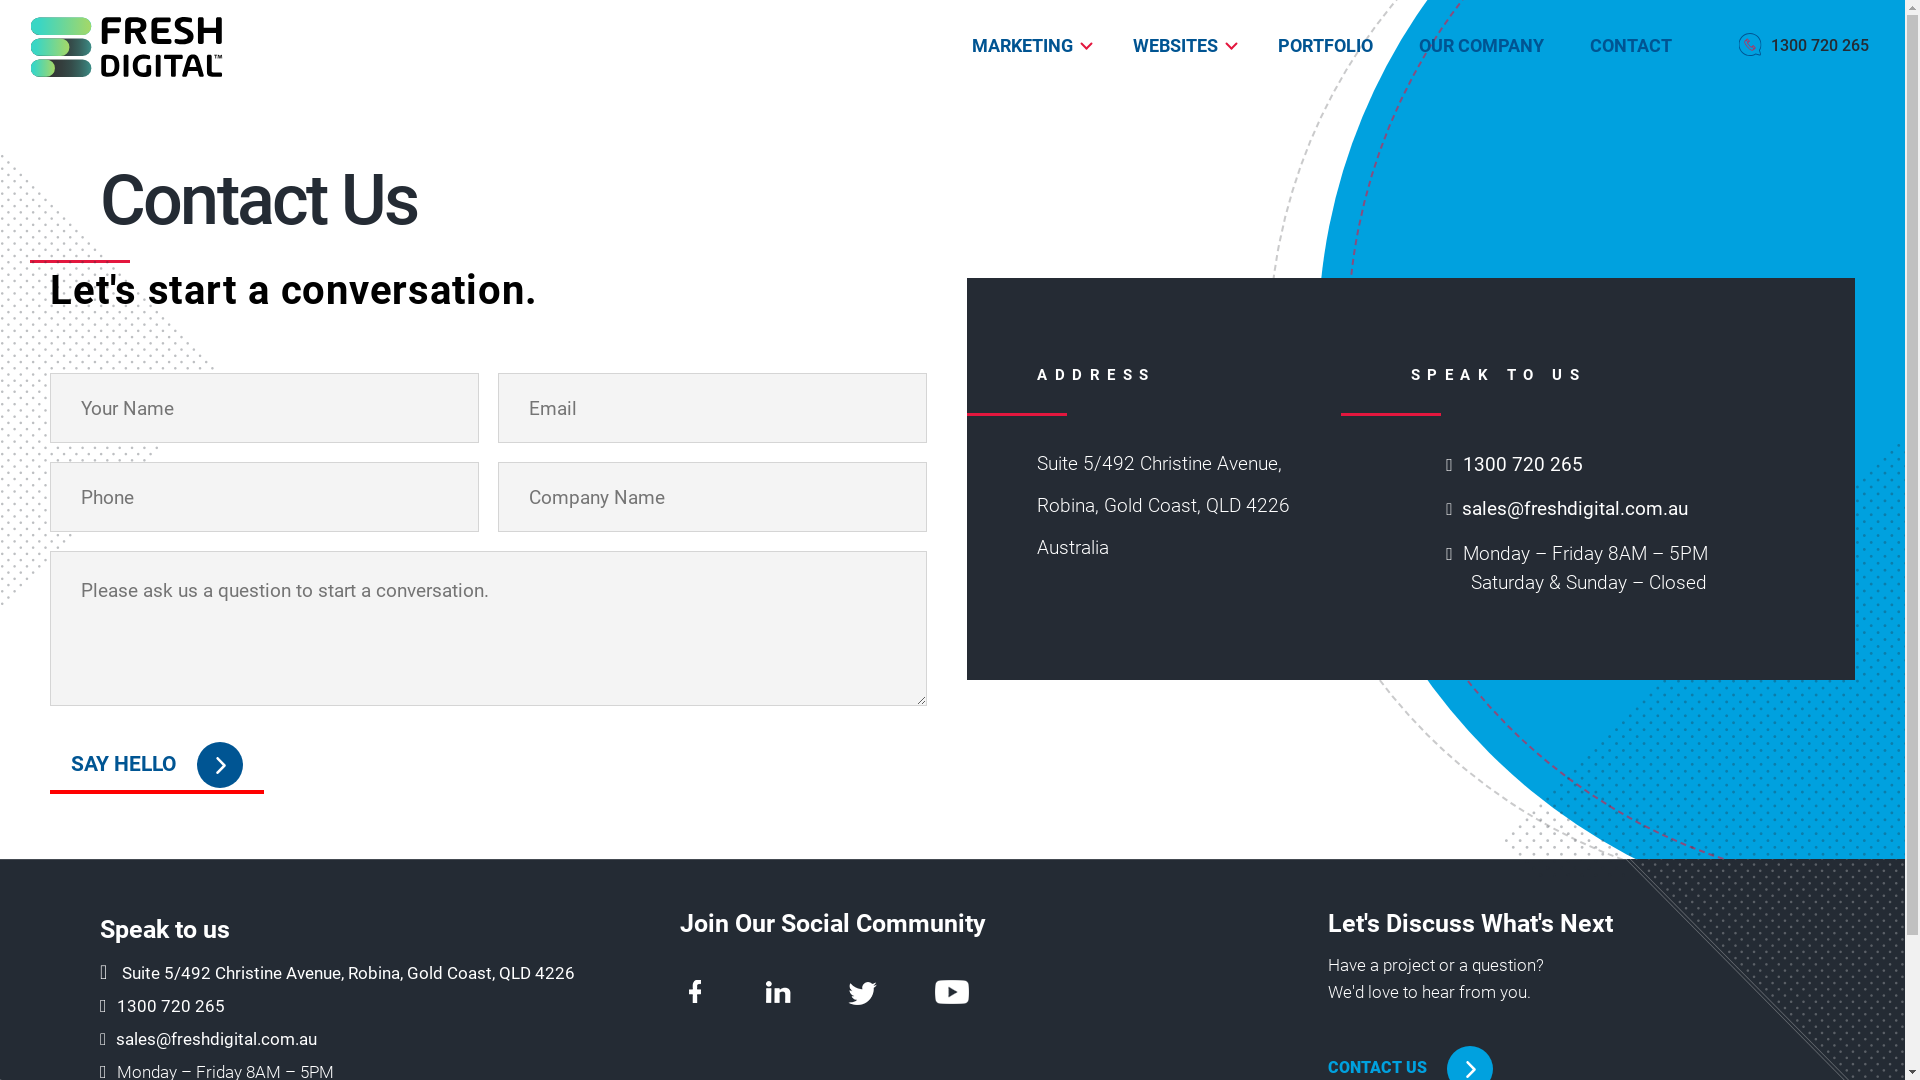 The height and width of the screenshot is (1080, 1920). I want to click on Suite 5/492 Christine Avenue, Robina, Gold Coast, QLD 4226, so click(348, 973).